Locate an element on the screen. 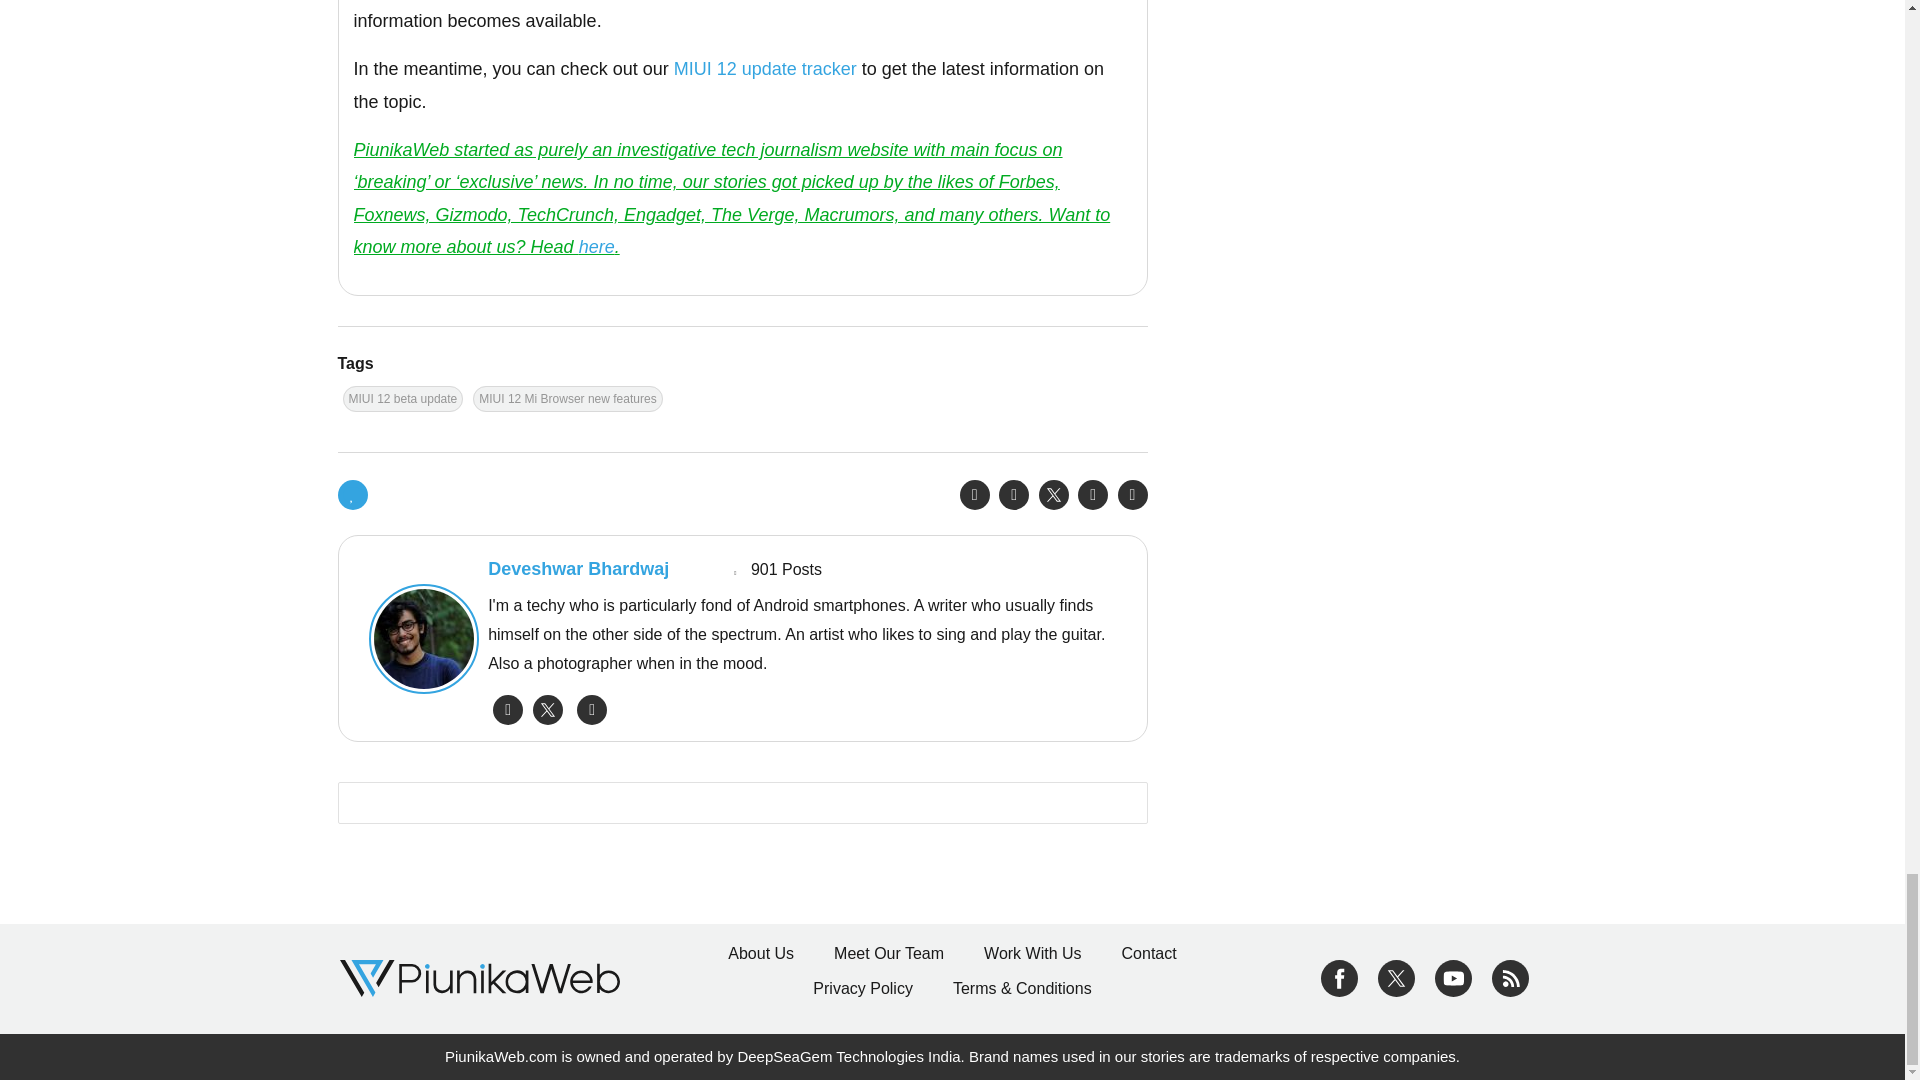  MIUI 12 Mi Browser new features is located at coordinates (567, 398).